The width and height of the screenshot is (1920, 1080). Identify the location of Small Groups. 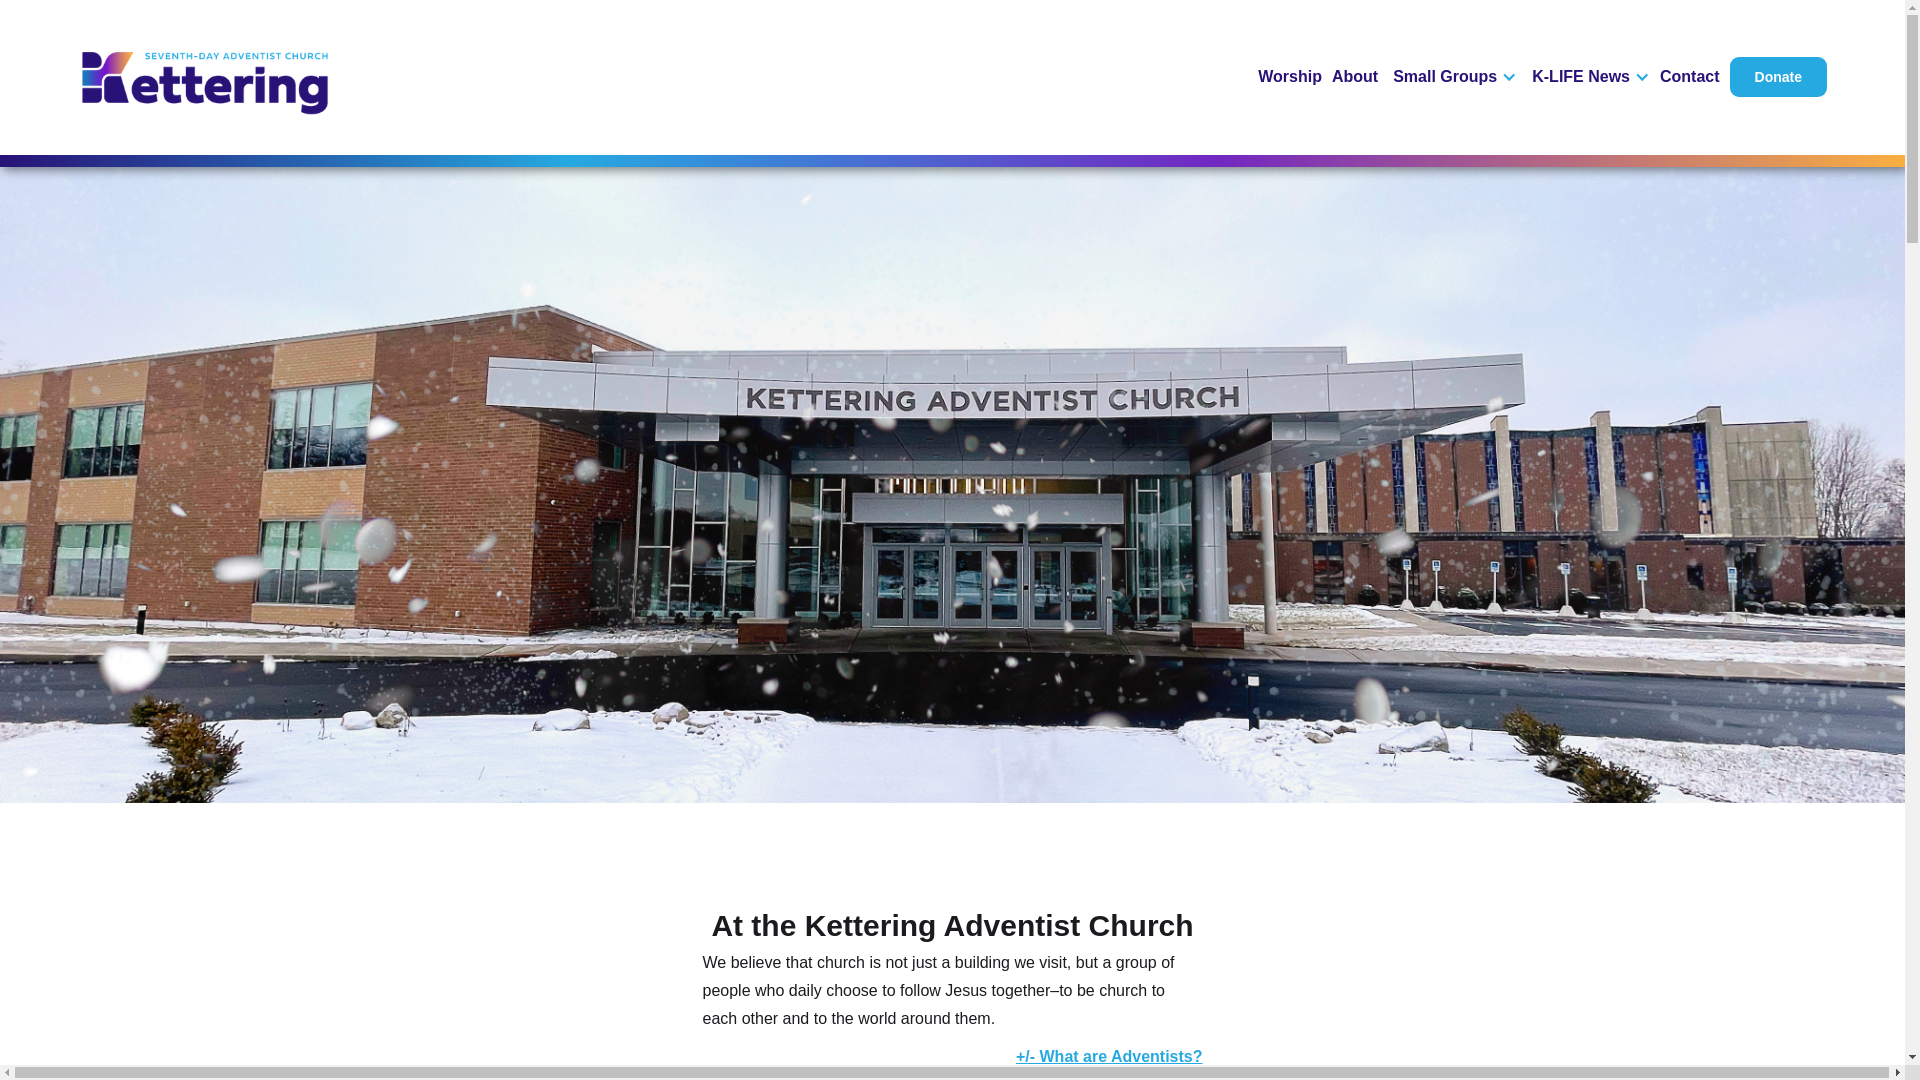
(1445, 76).